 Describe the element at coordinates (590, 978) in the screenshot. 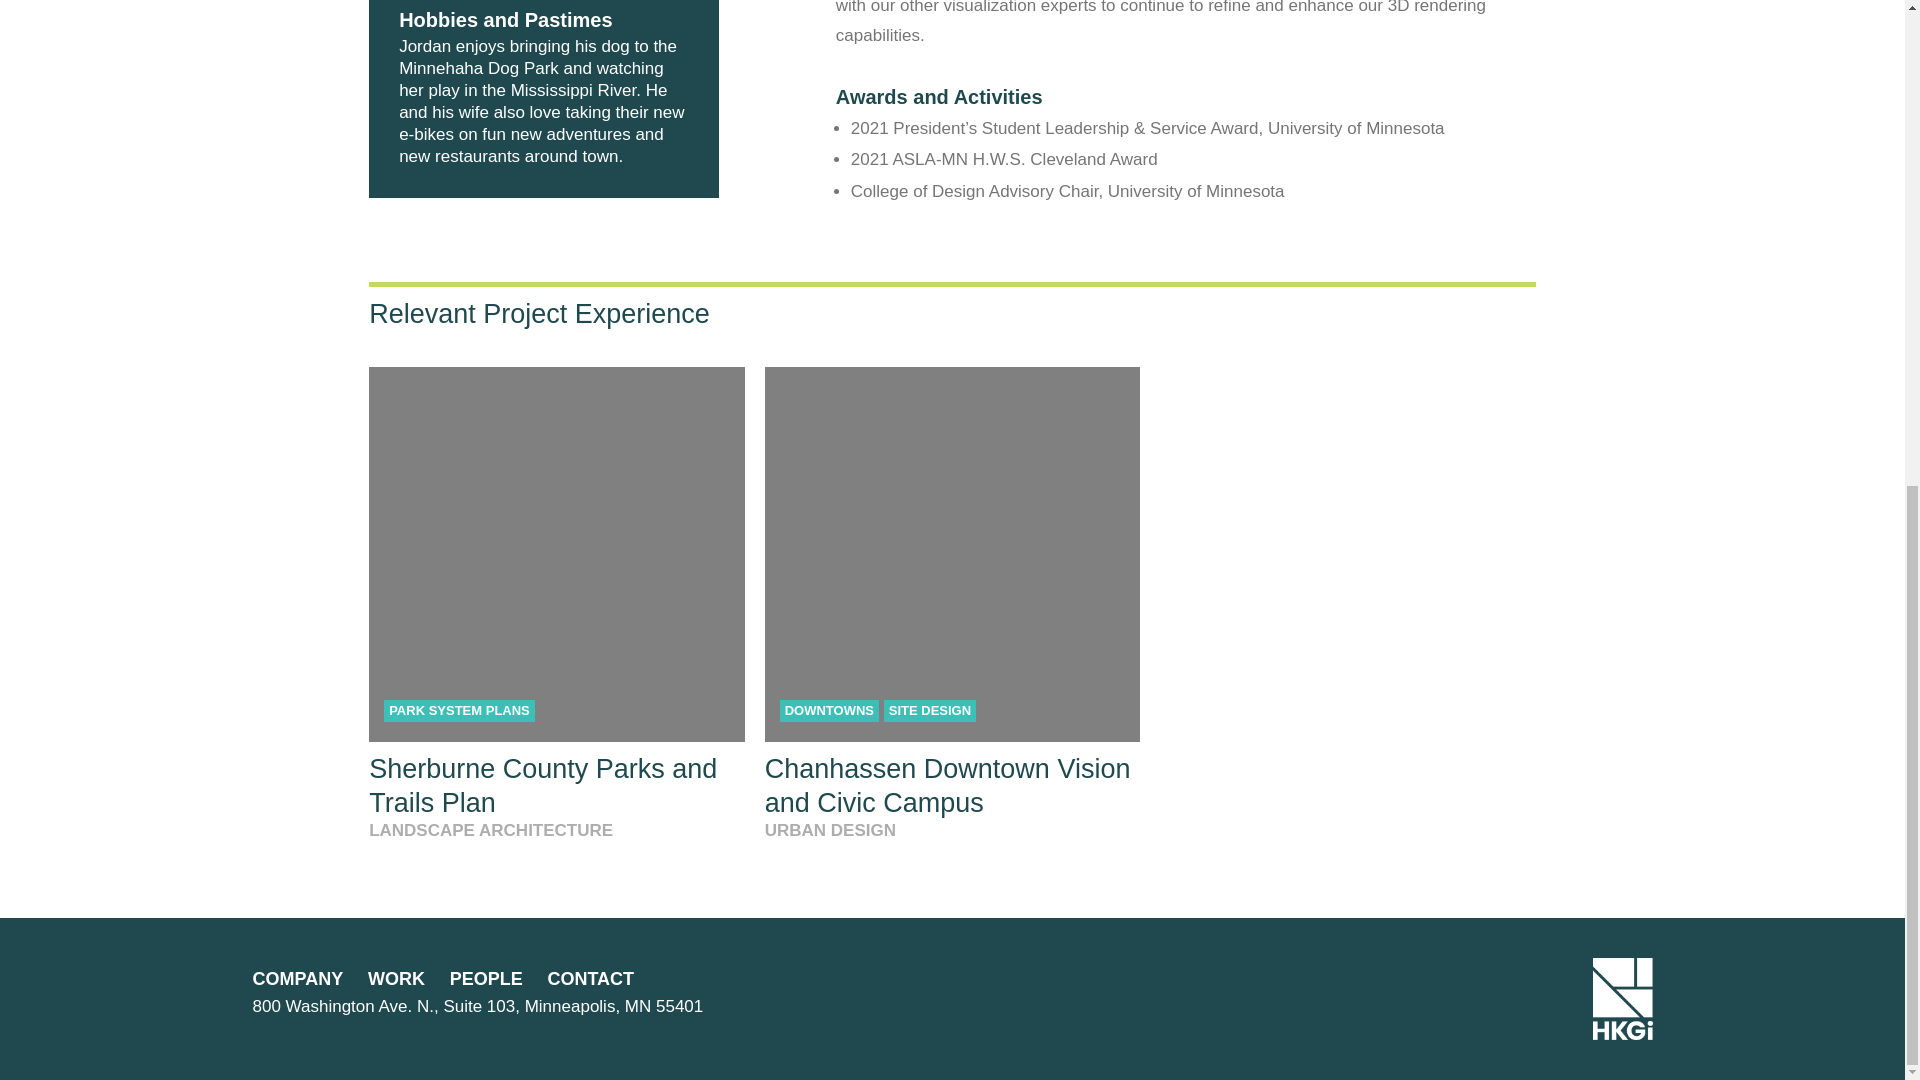

I see `CONTACT` at that location.